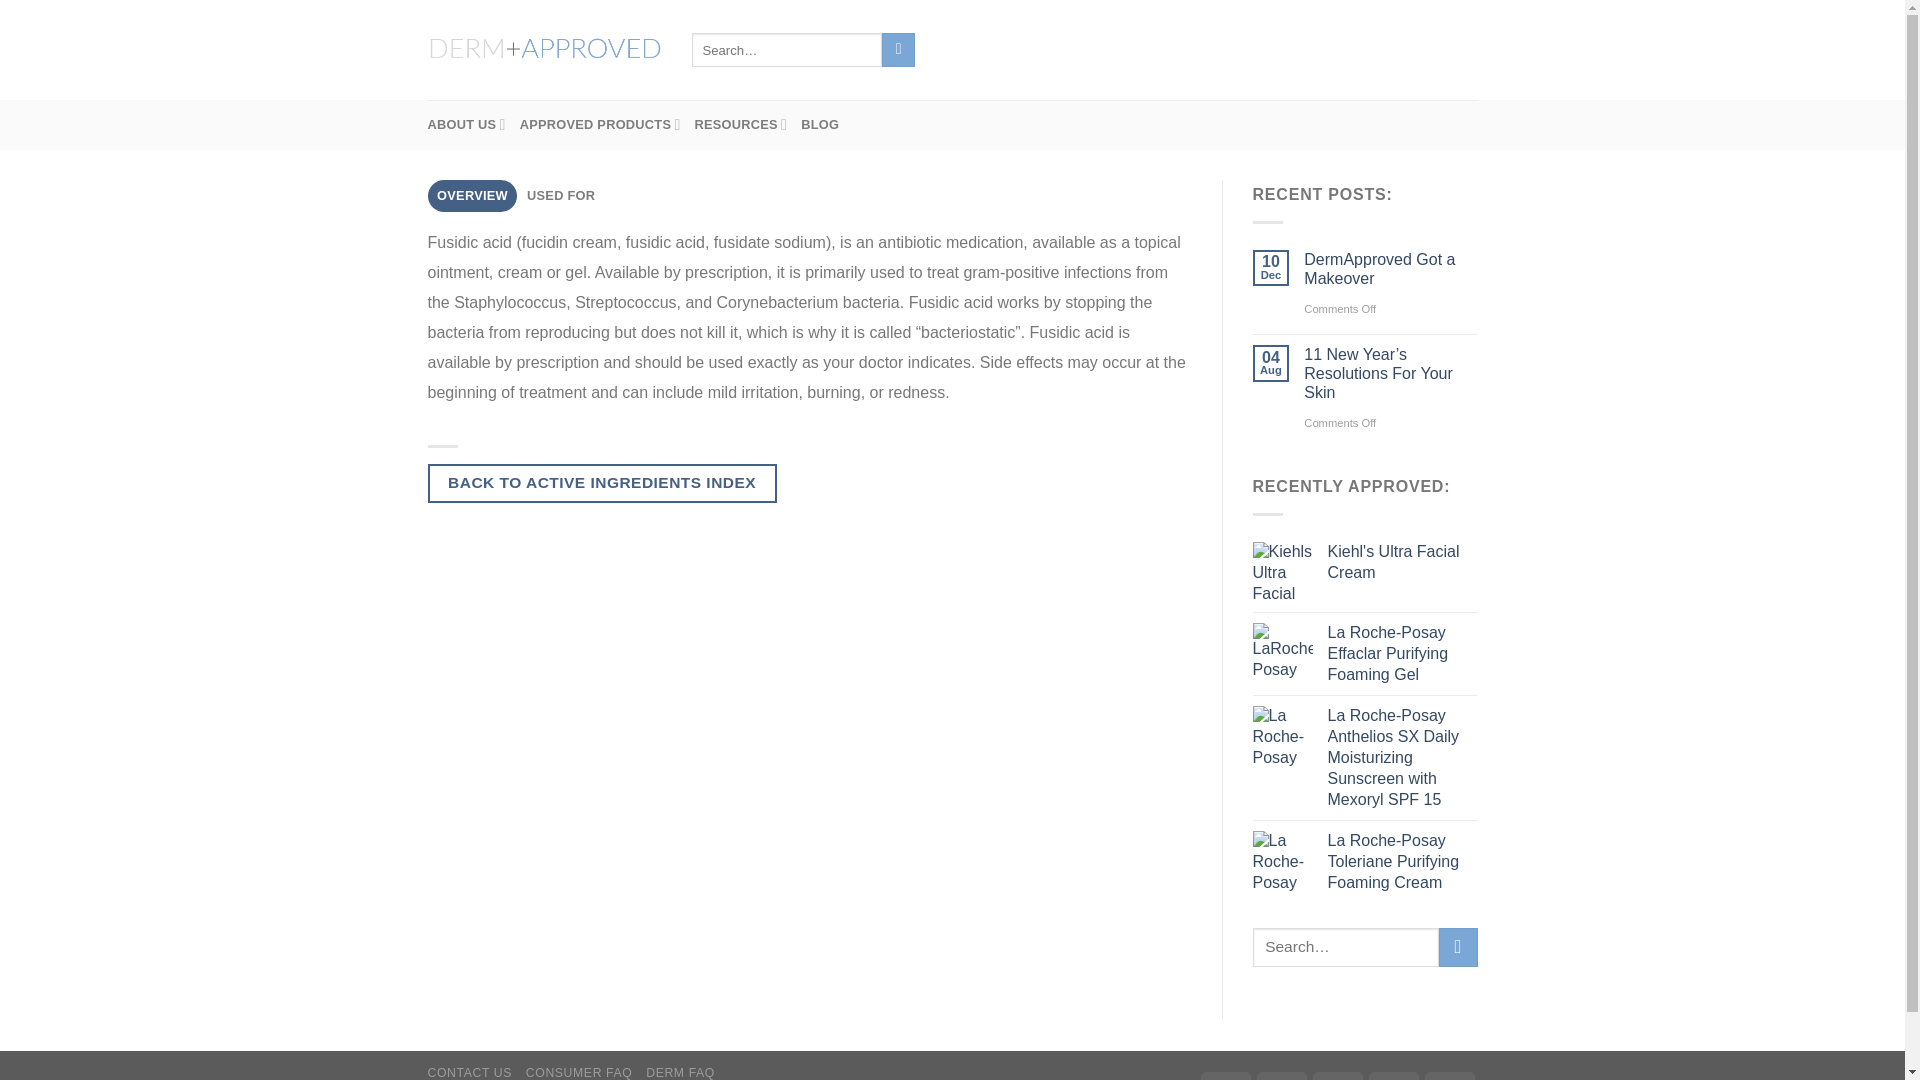  What do you see at coordinates (467, 125) in the screenshot?
I see `ABOUT US` at bounding box center [467, 125].